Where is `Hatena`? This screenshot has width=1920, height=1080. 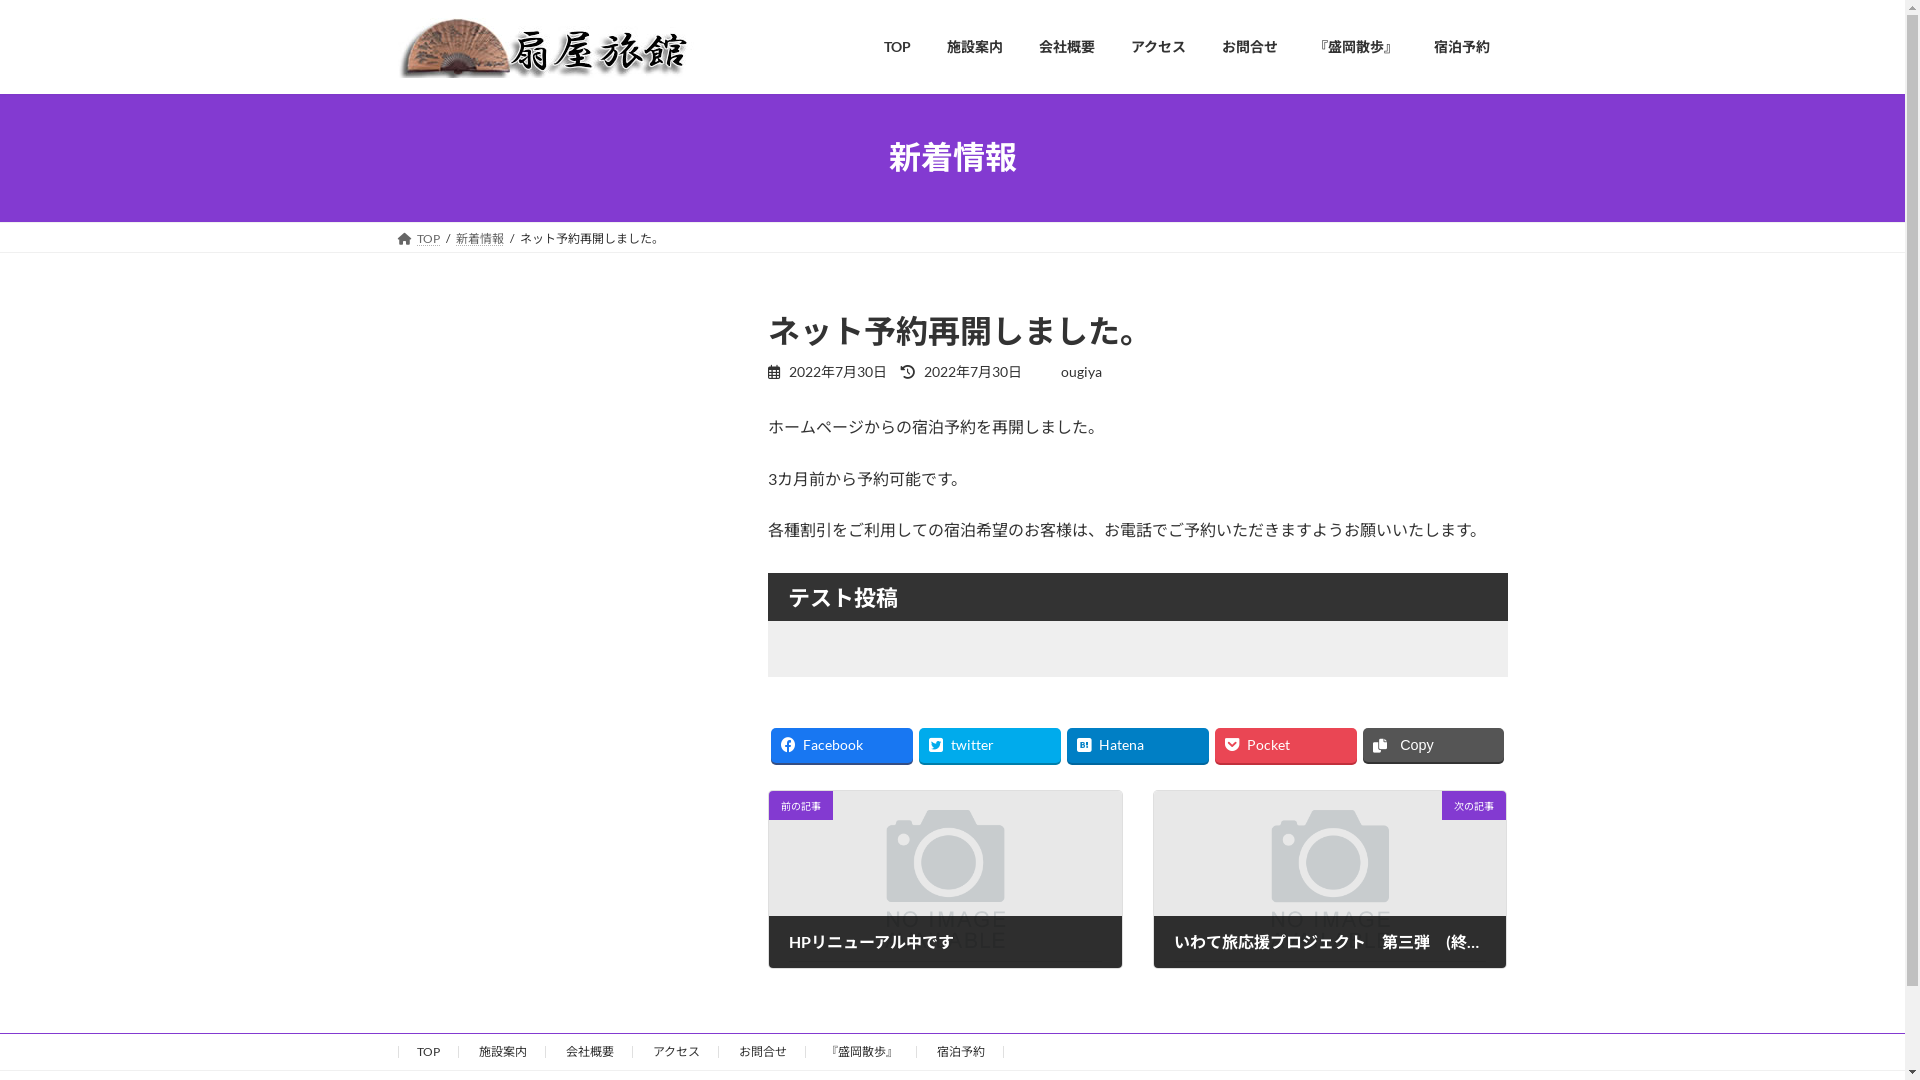
Hatena is located at coordinates (1138, 745).